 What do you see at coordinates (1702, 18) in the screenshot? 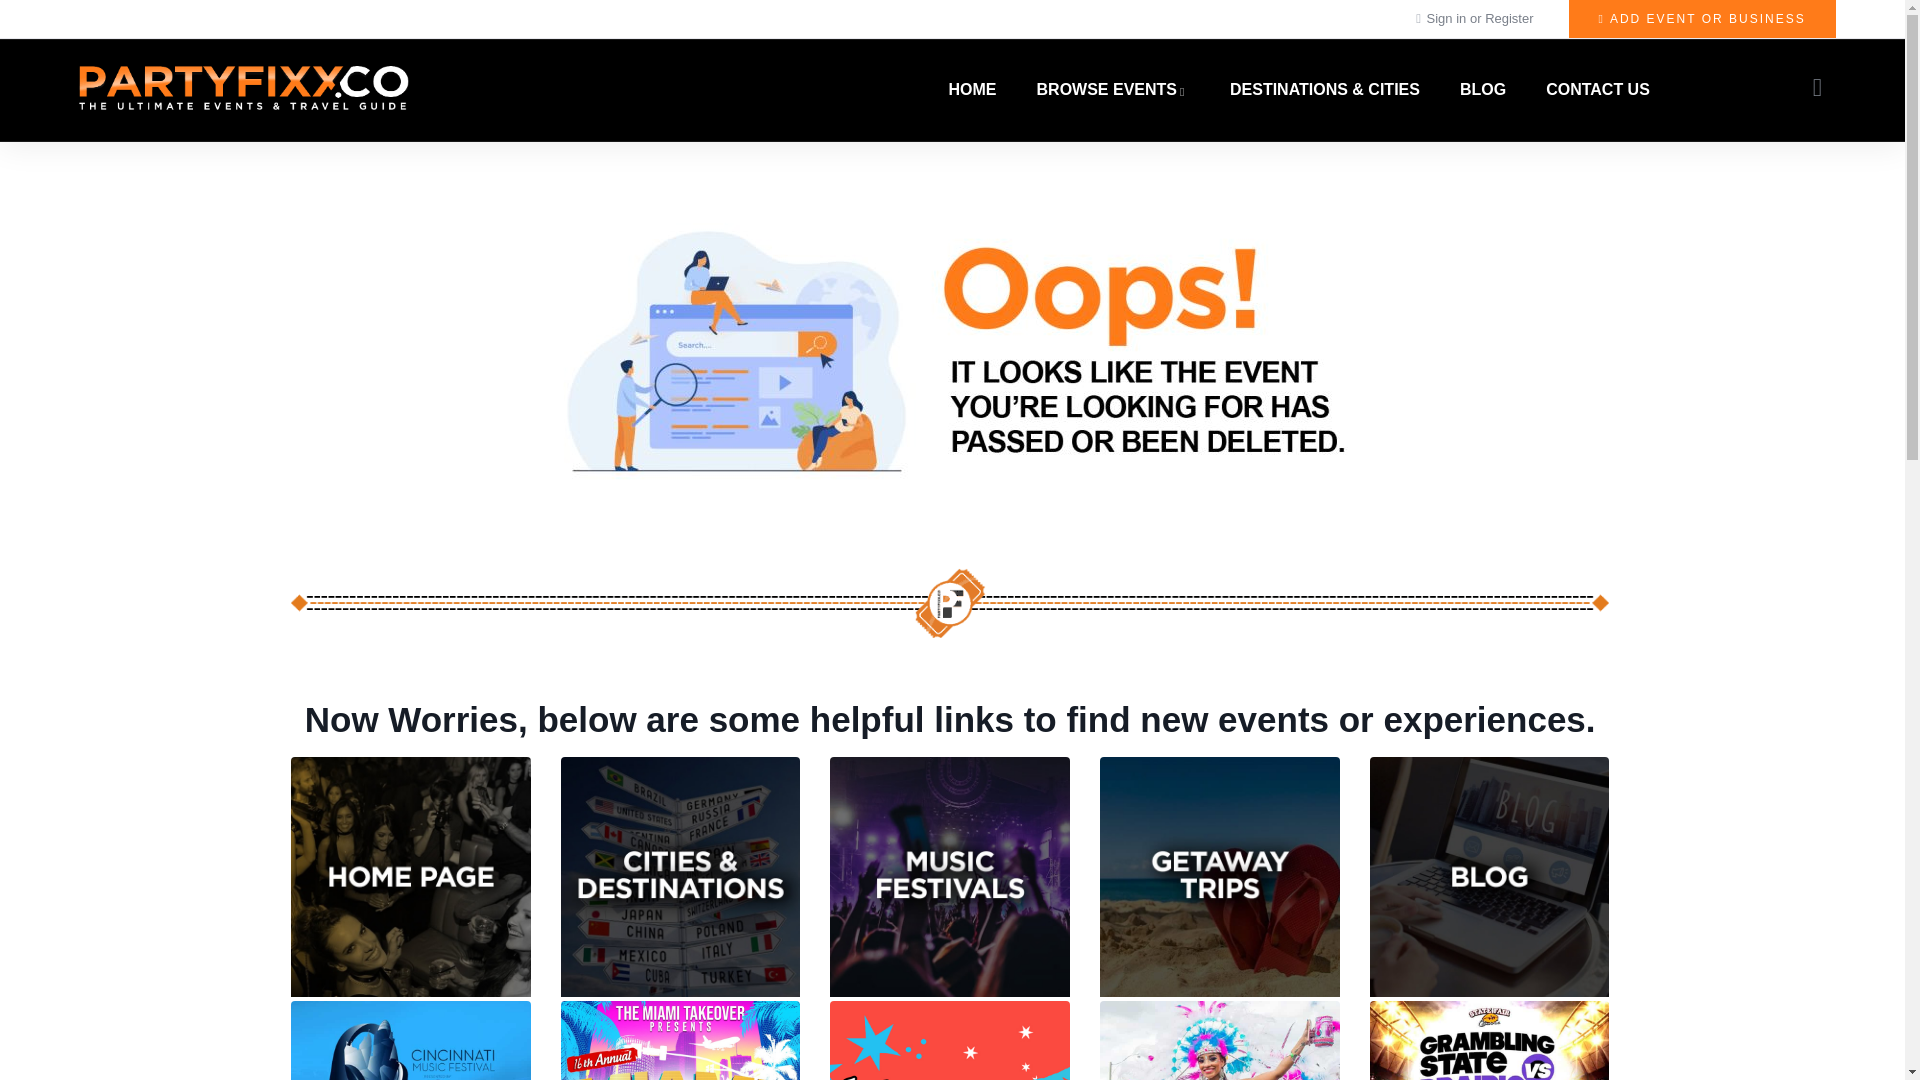
I see `ADD EVENT OR BUSINESS` at bounding box center [1702, 18].